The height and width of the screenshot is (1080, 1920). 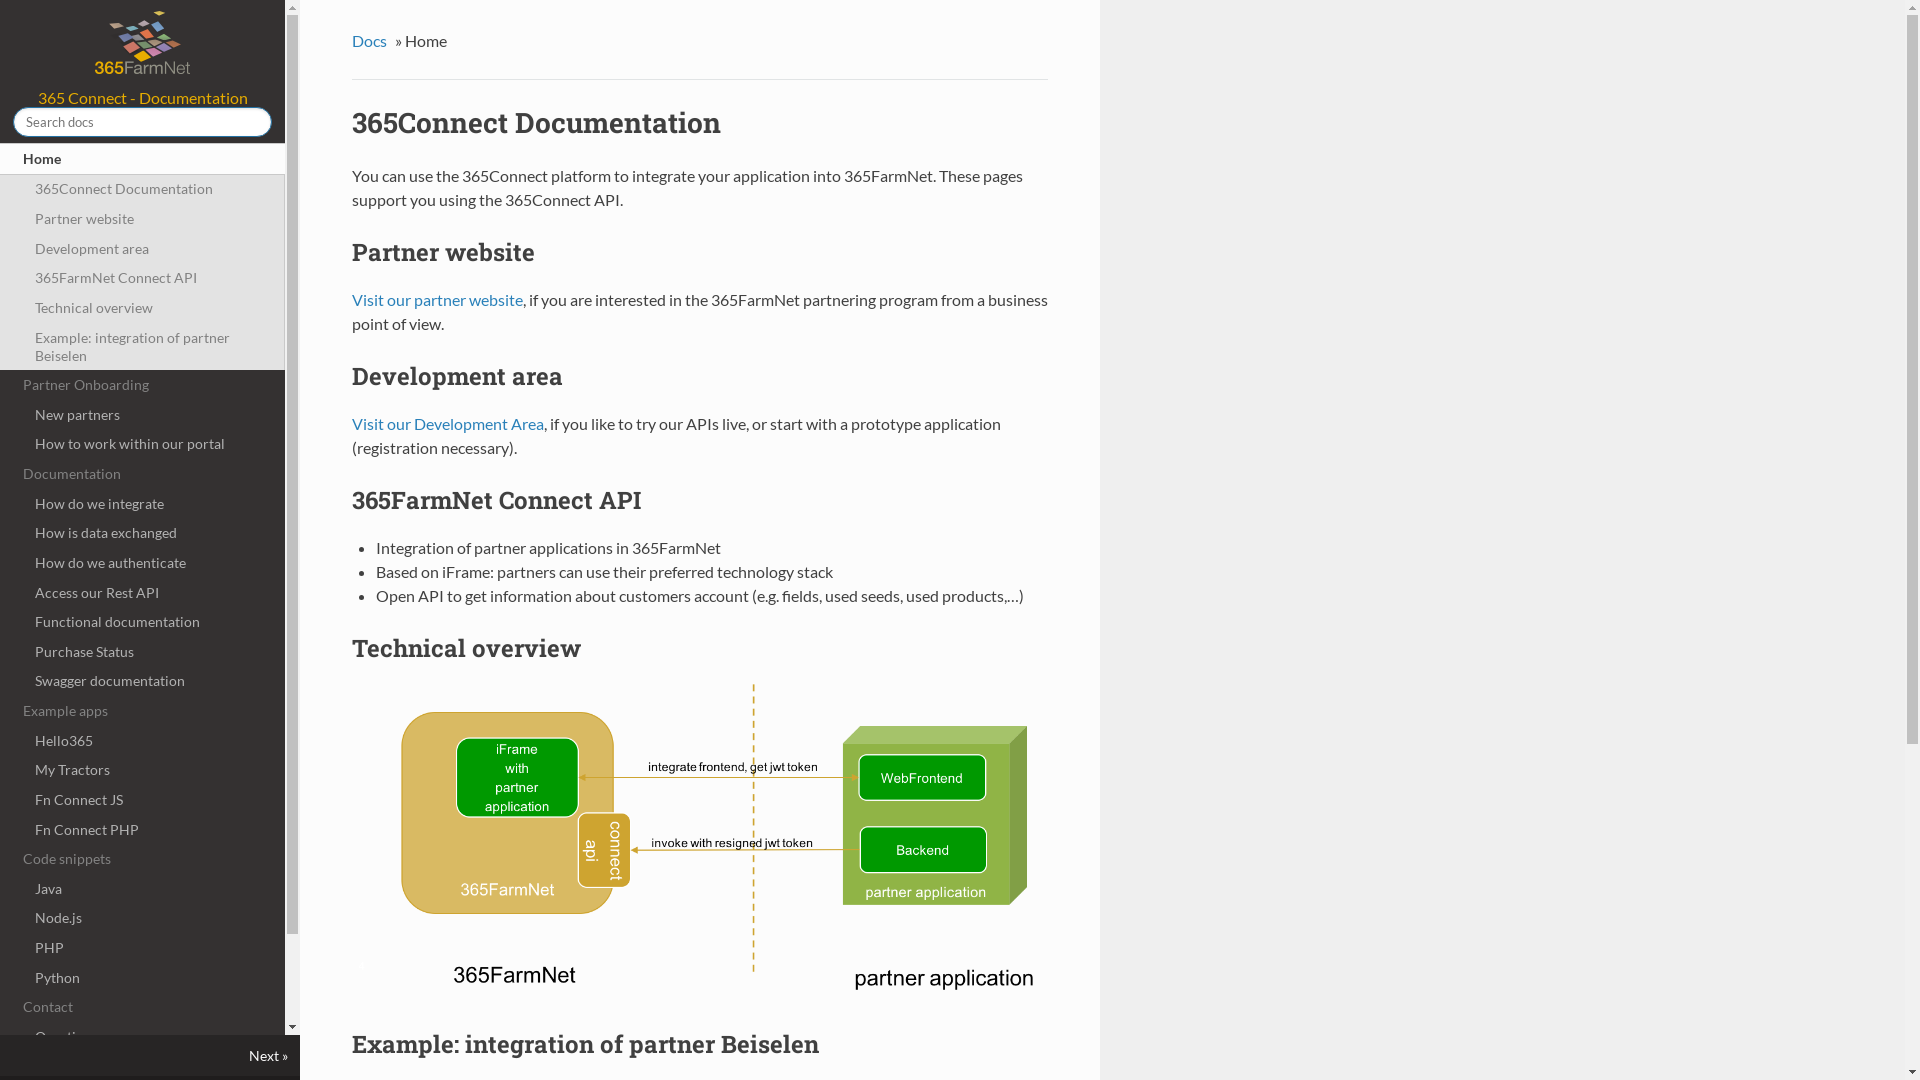 What do you see at coordinates (142, 278) in the screenshot?
I see `365FarmNet Connect API` at bounding box center [142, 278].